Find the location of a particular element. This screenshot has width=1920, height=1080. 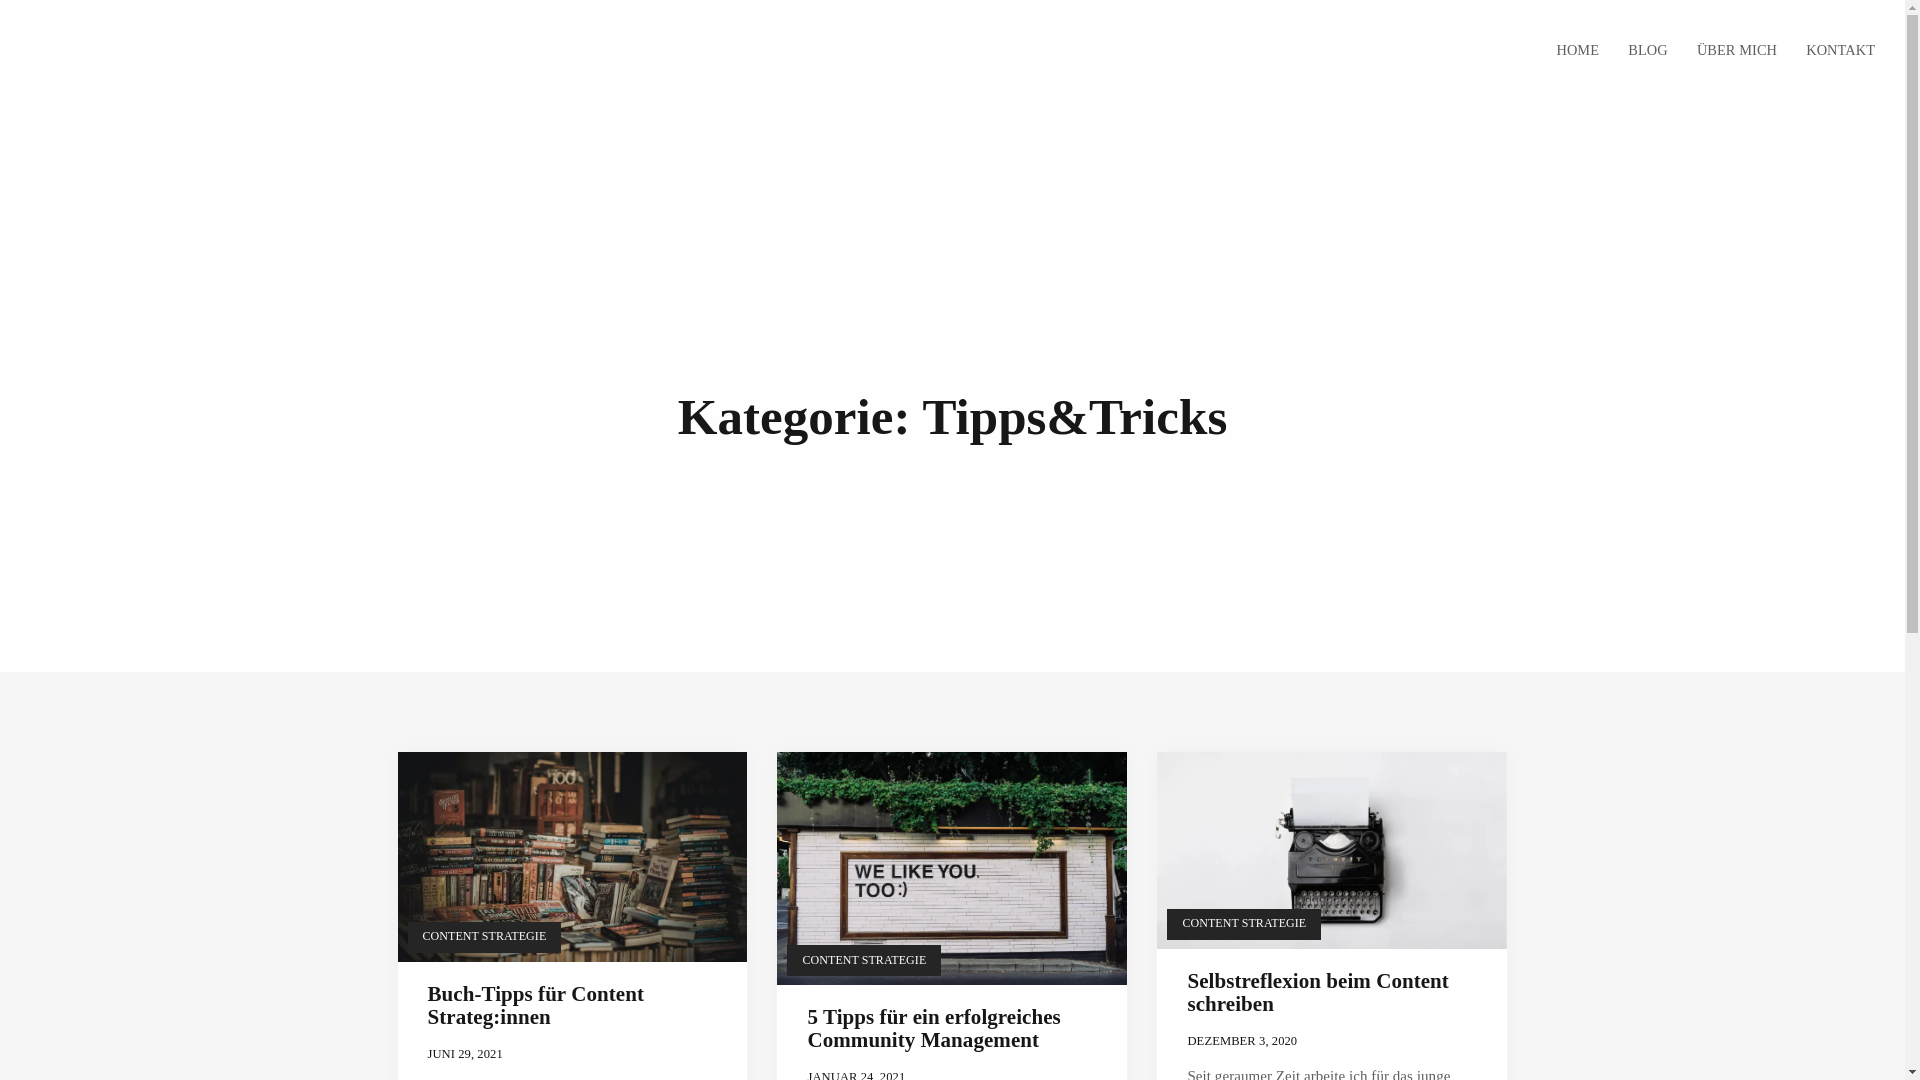

Selbstreflexion beim Content schreiben is located at coordinates (1318, 992).